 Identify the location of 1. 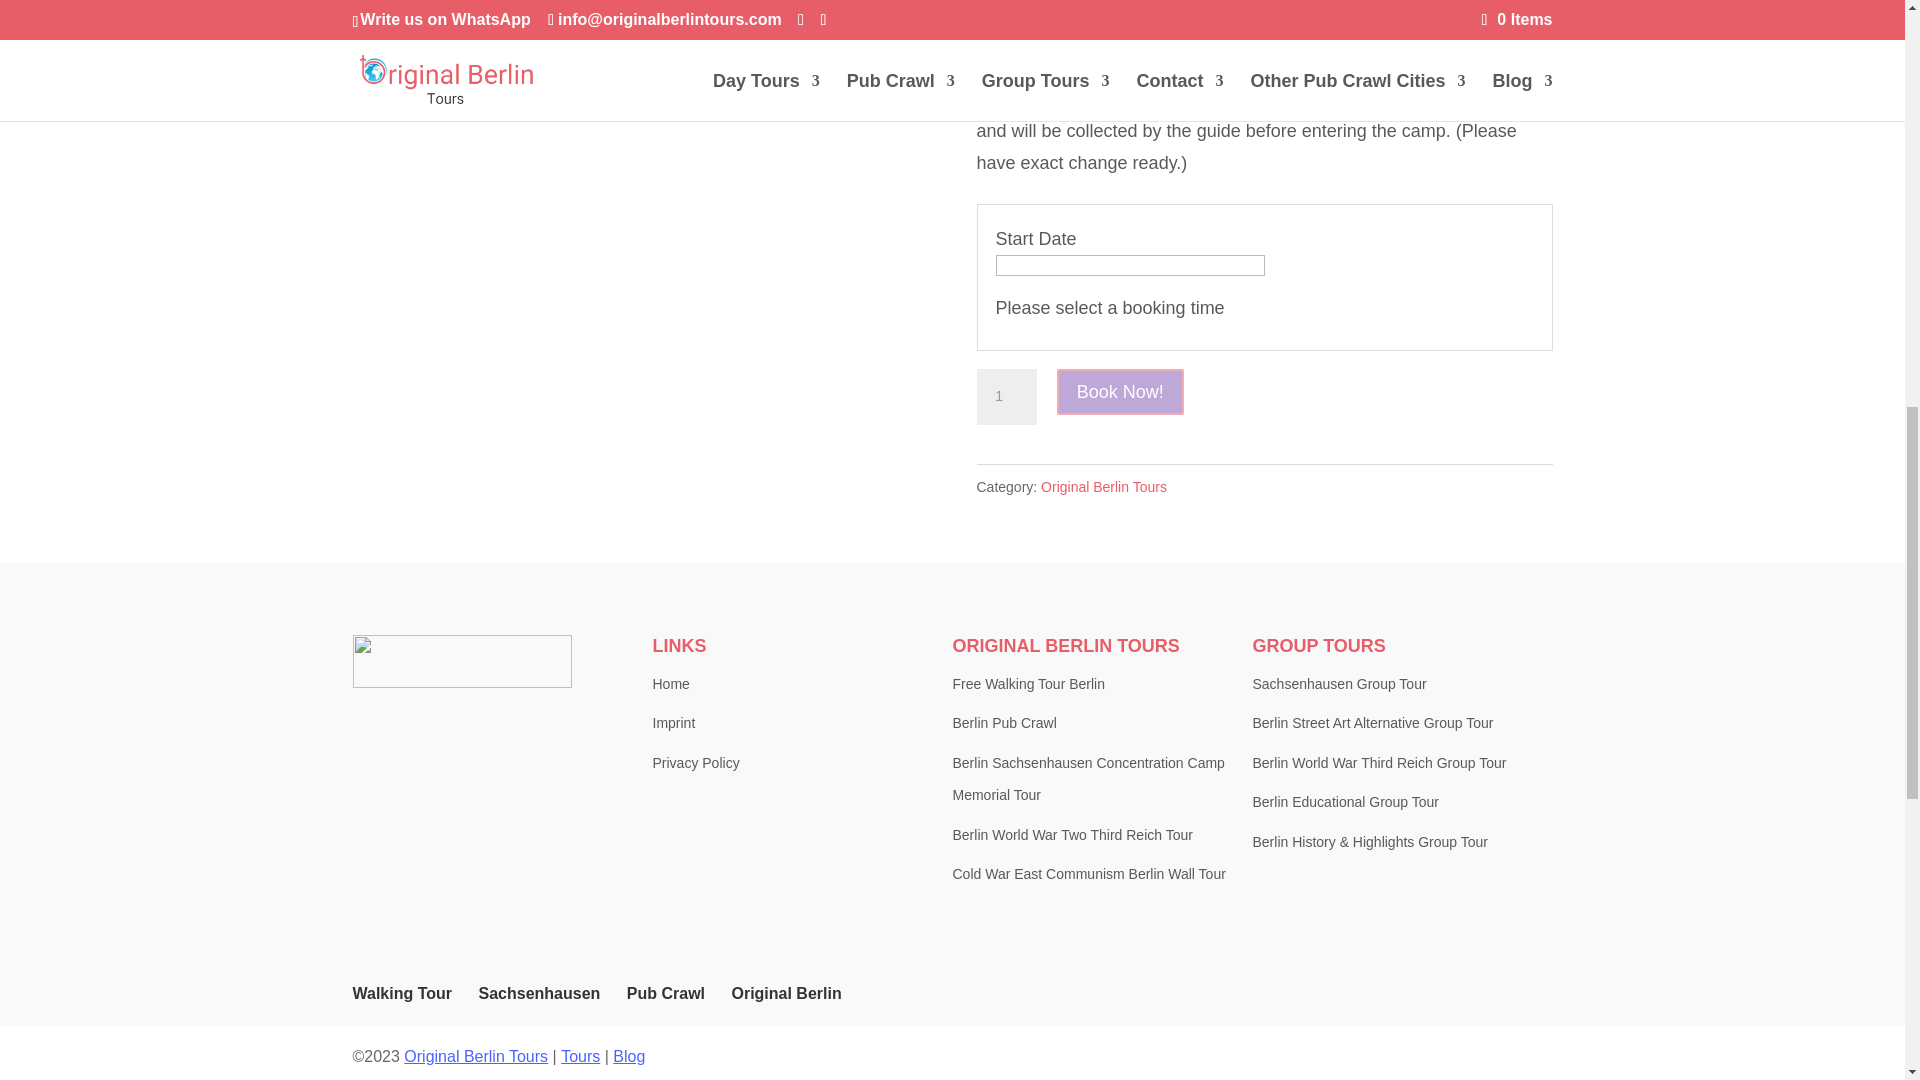
(1006, 397).